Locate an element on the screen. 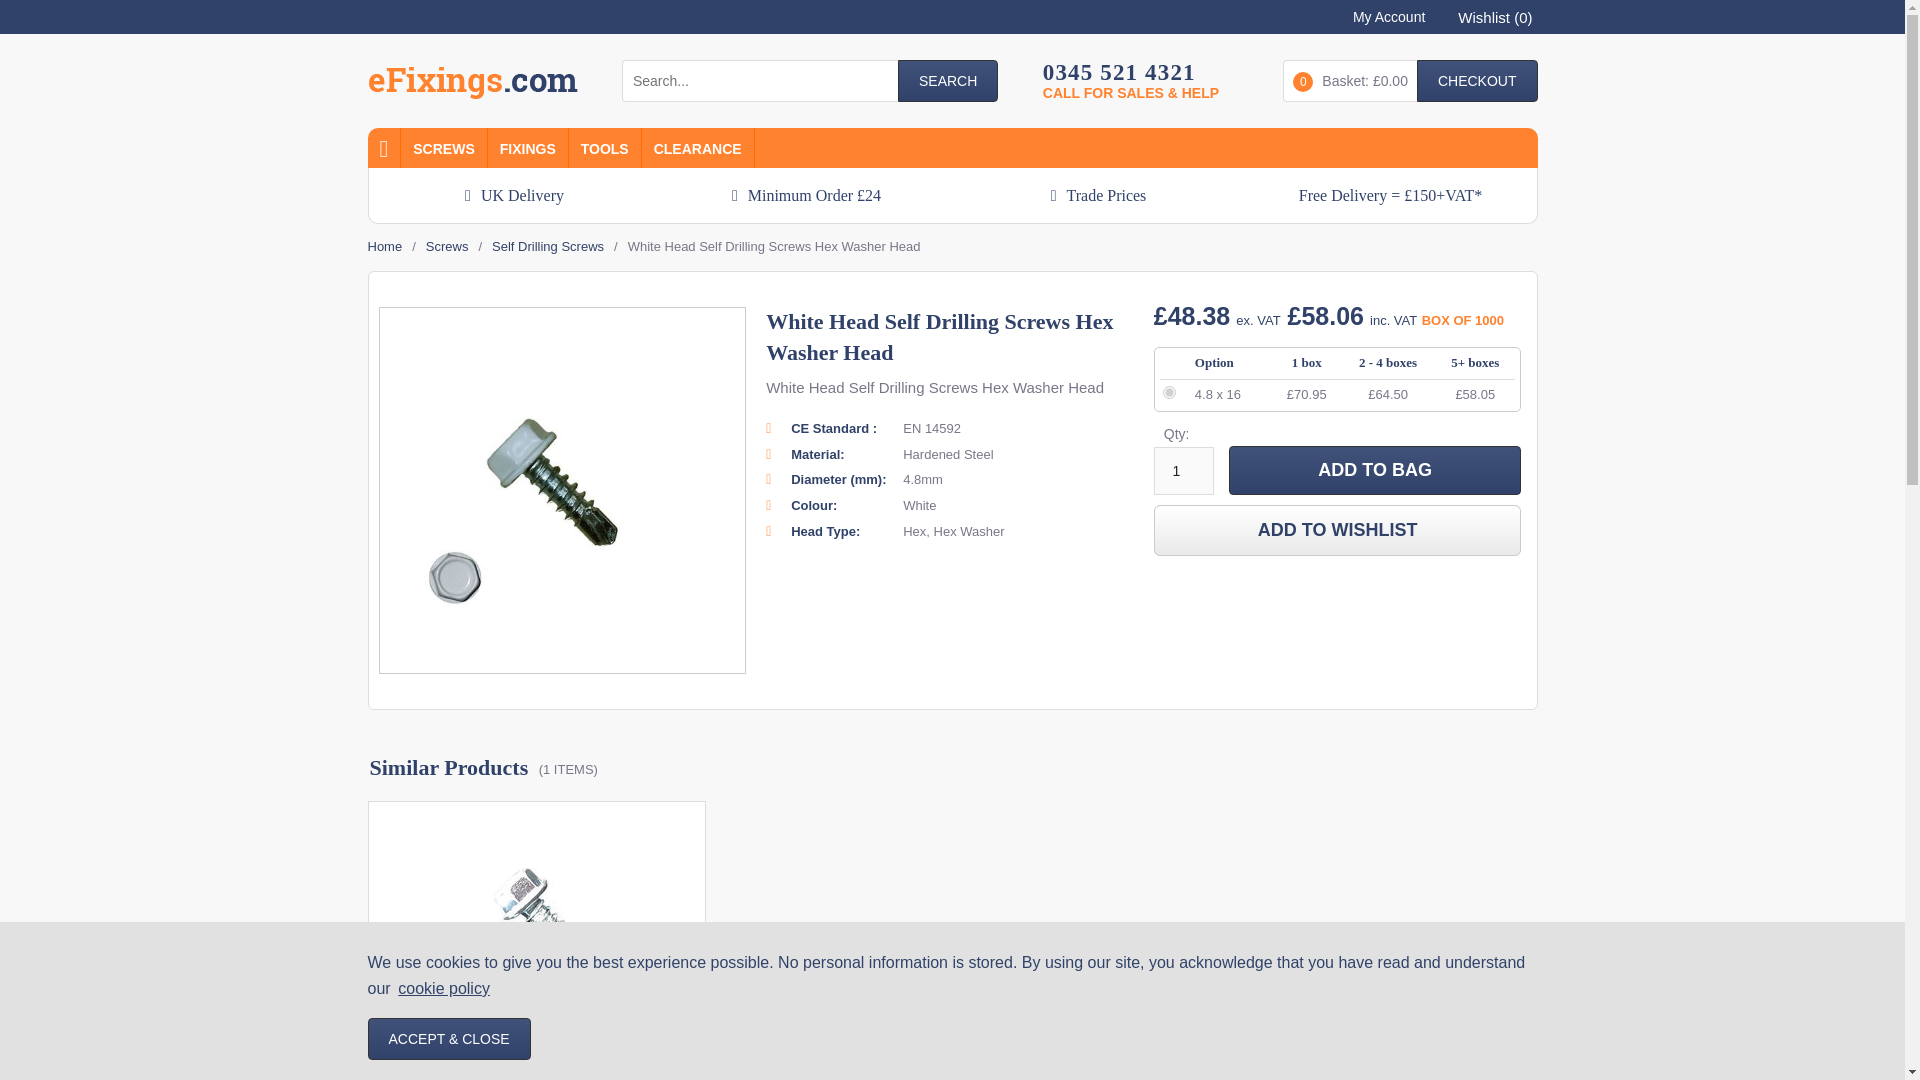 This screenshot has height=1080, width=1920. My Account is located at coordinates (1383, 14).